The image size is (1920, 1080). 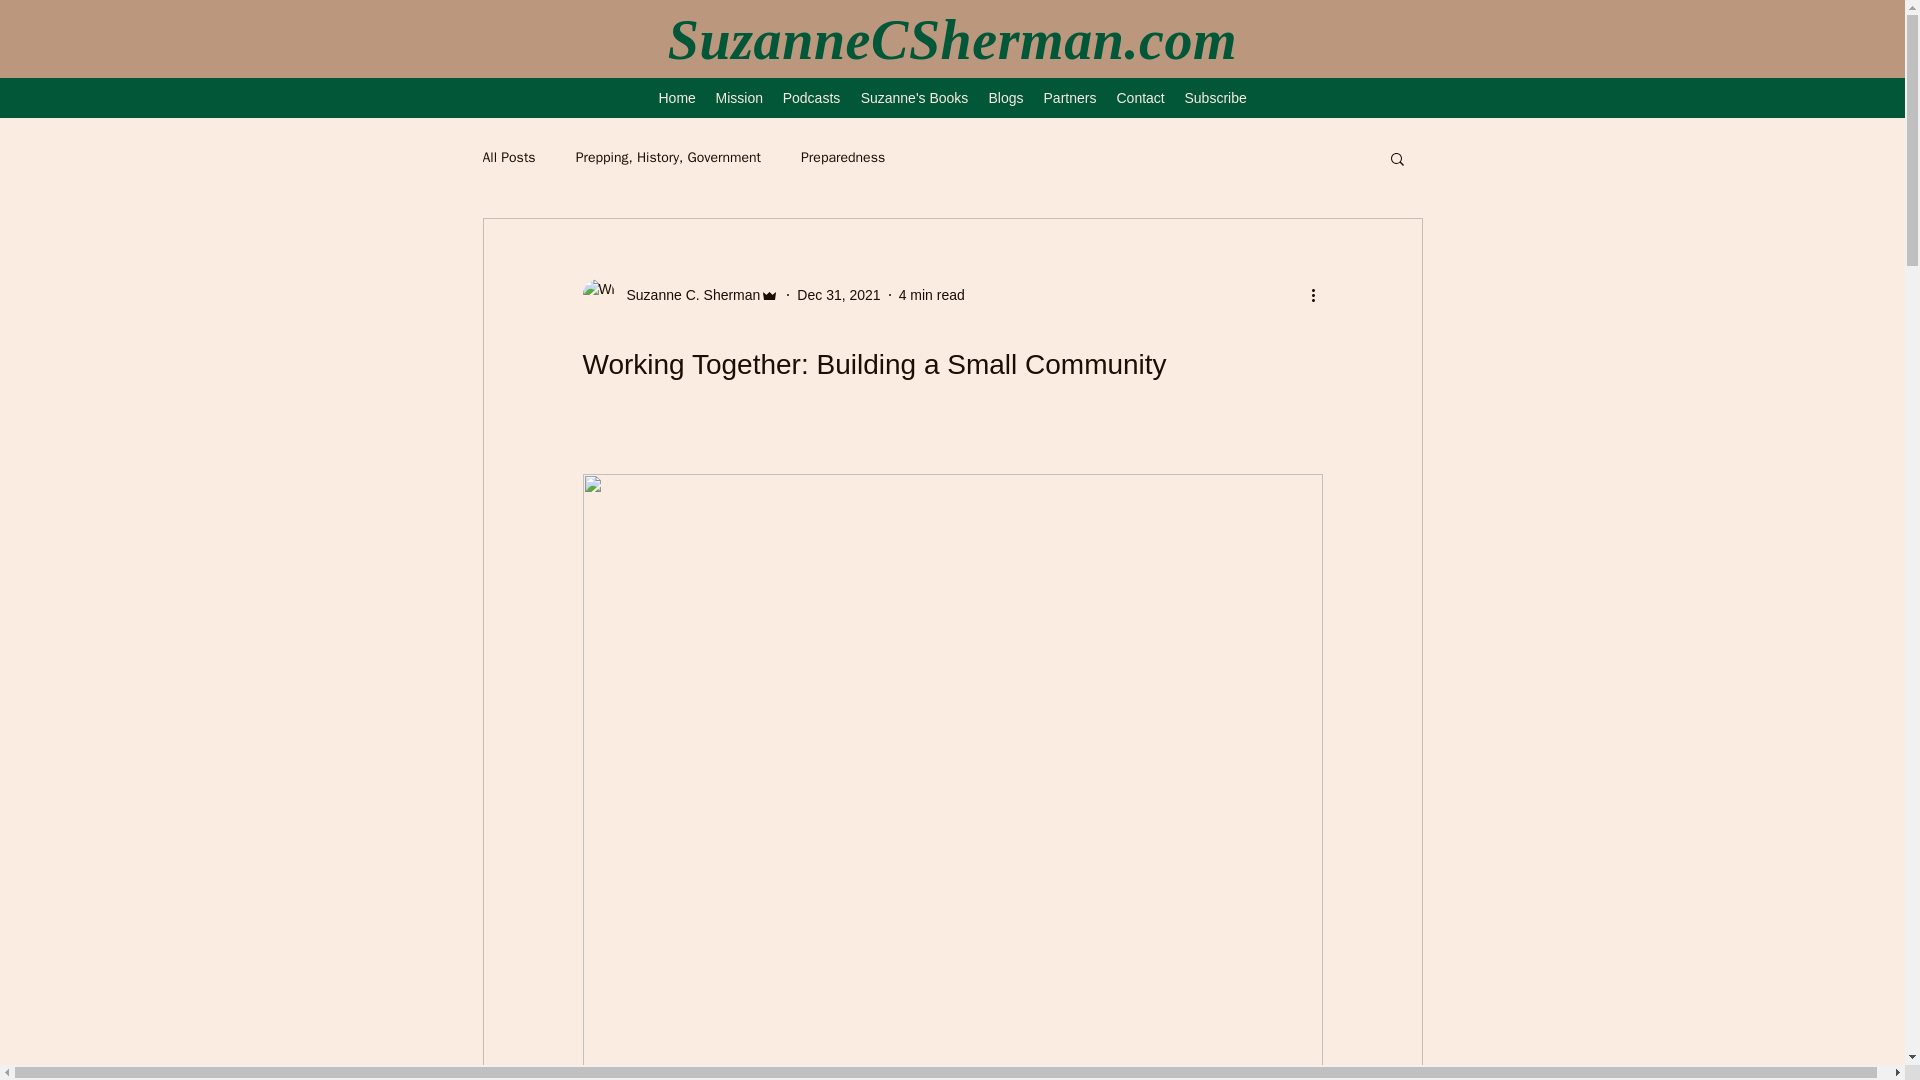 What do you see at coordinates (914, 98) in the screenshot?
I see `Suzanne's Books` at bounding box center [914, 98].